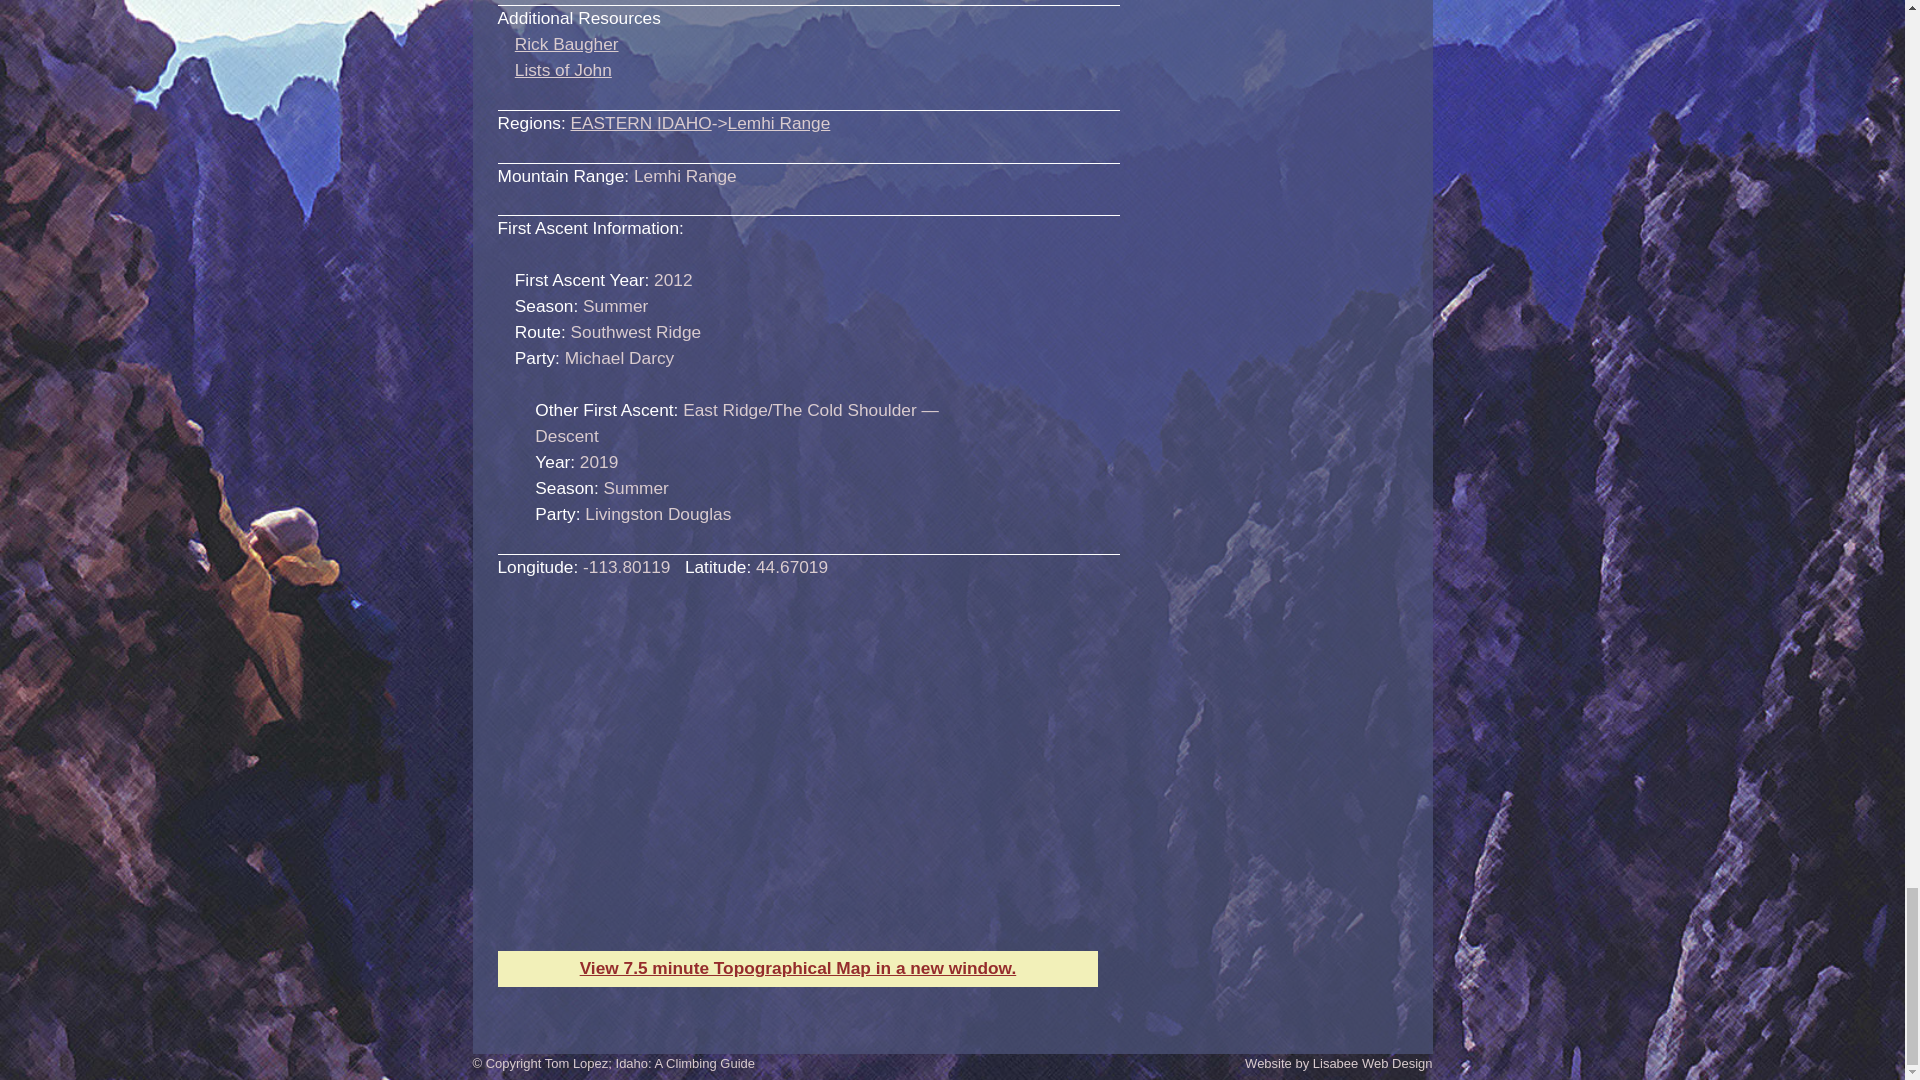  What do you see at coordinates (566, 44) in the screenshot?
I see `Rick Baugher` at bounding box center [566, 44].